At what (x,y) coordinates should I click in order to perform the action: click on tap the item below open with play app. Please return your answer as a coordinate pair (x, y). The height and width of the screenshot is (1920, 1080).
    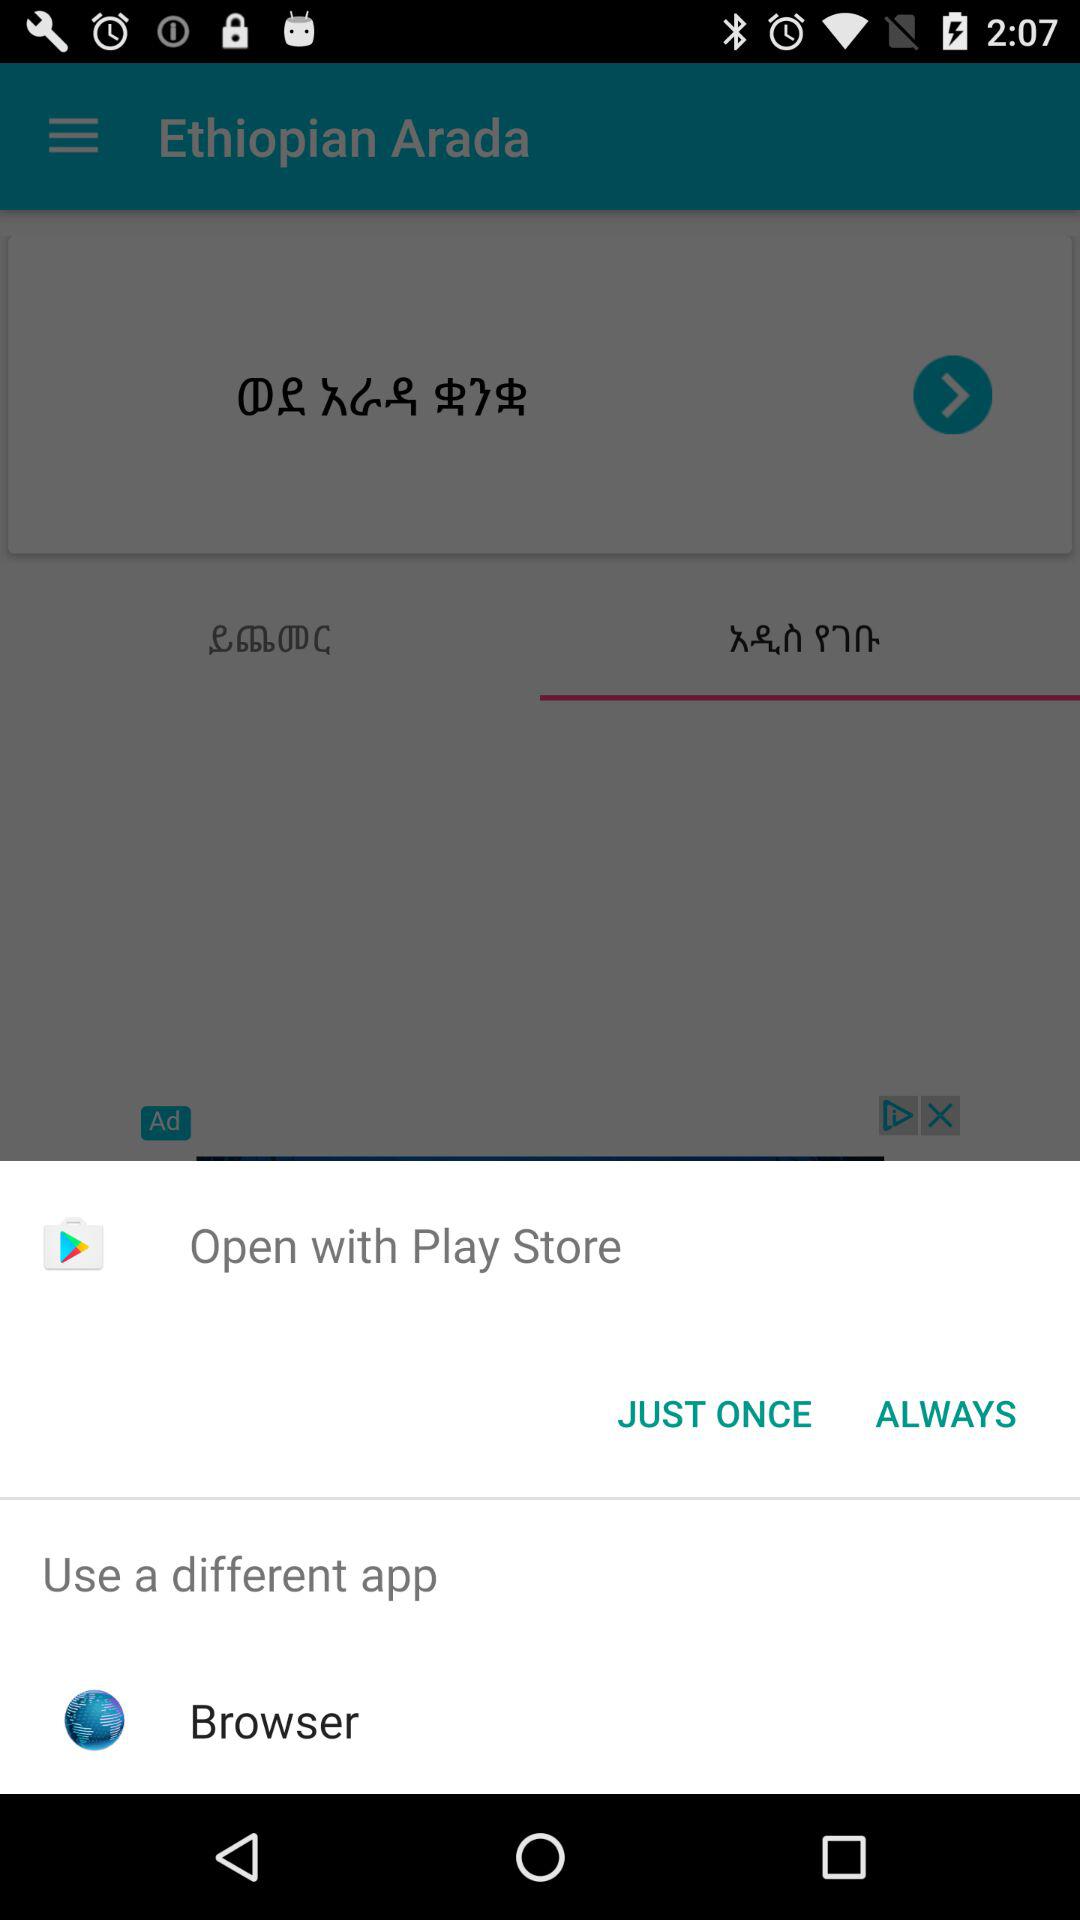
    Looking at the image, I should click on (714, 1413).